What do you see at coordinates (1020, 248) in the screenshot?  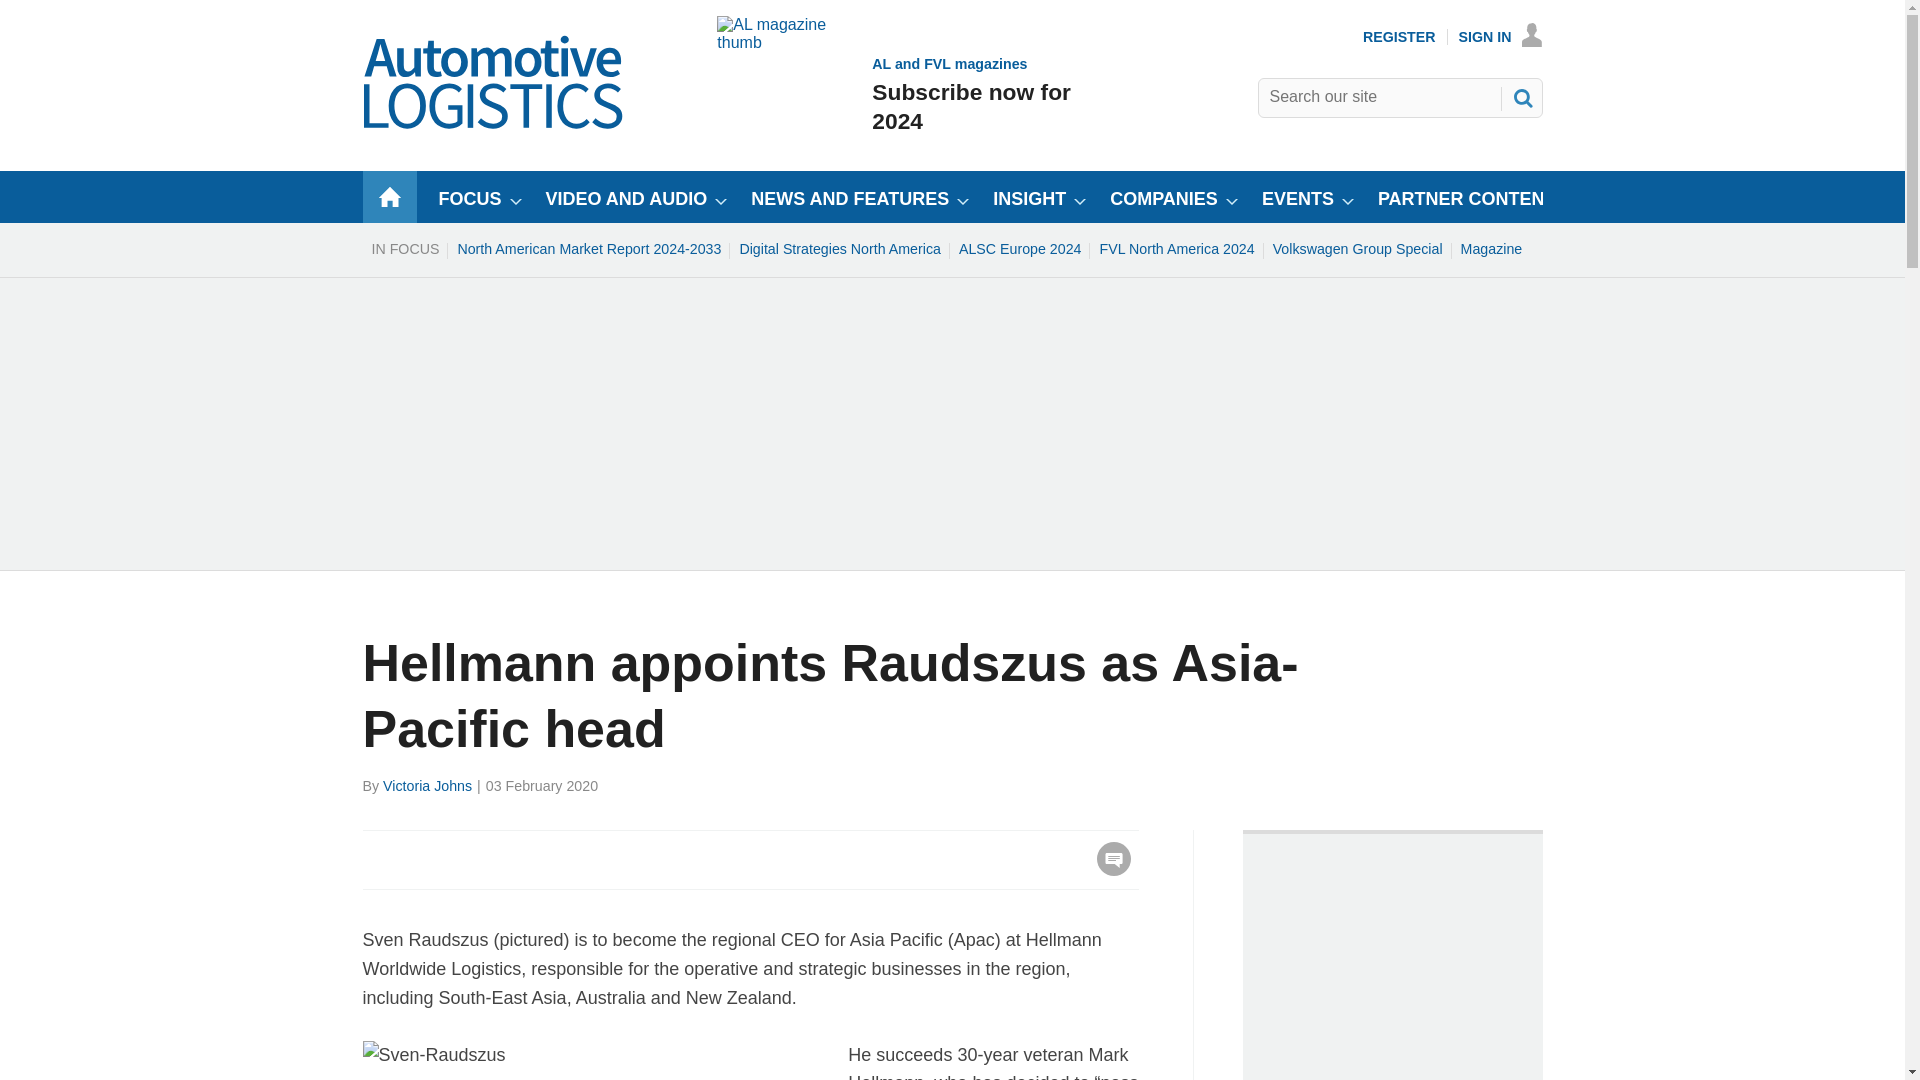 I see `Volkswagen Group Special` at bounding box center [1020, 248].